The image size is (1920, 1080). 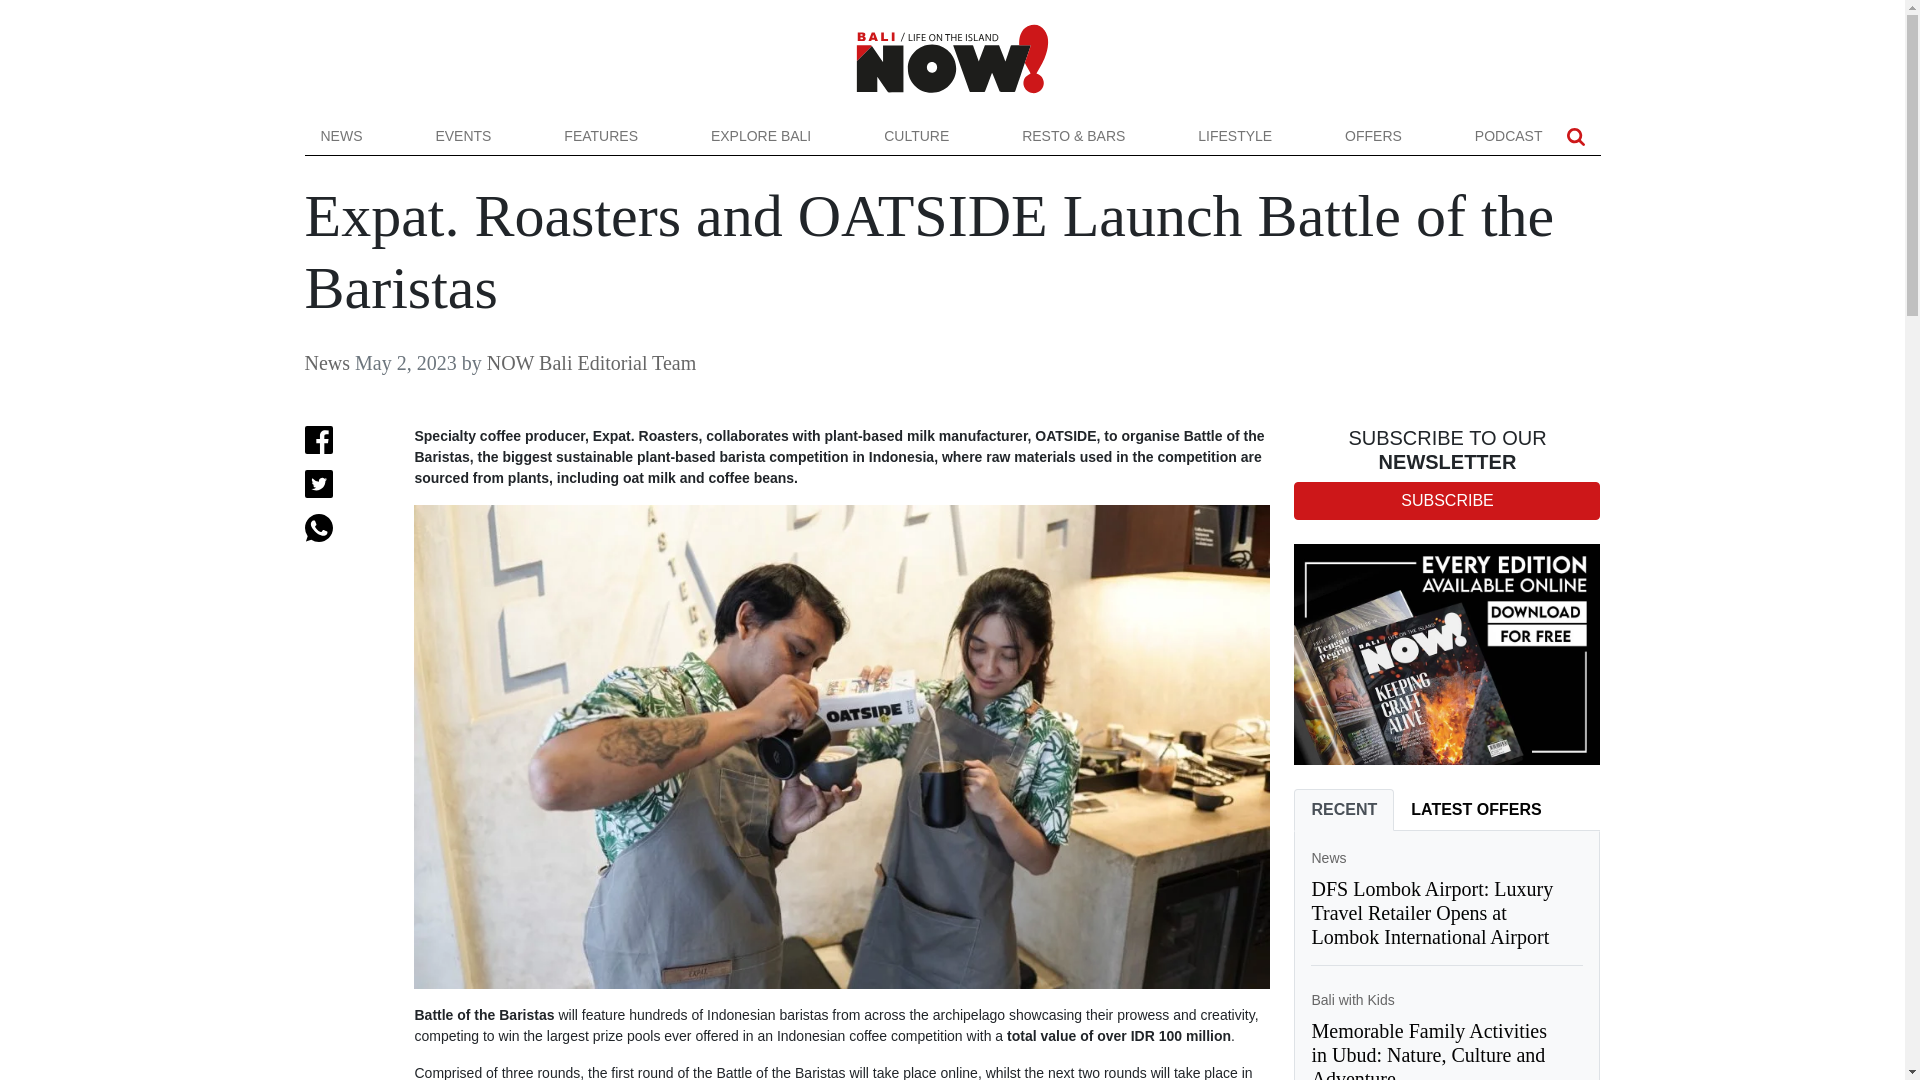 What do you see at coordinates (1352, 1000) in the screenshot?
I see `Bali with Kids` at bounding box center [1352, 1000].